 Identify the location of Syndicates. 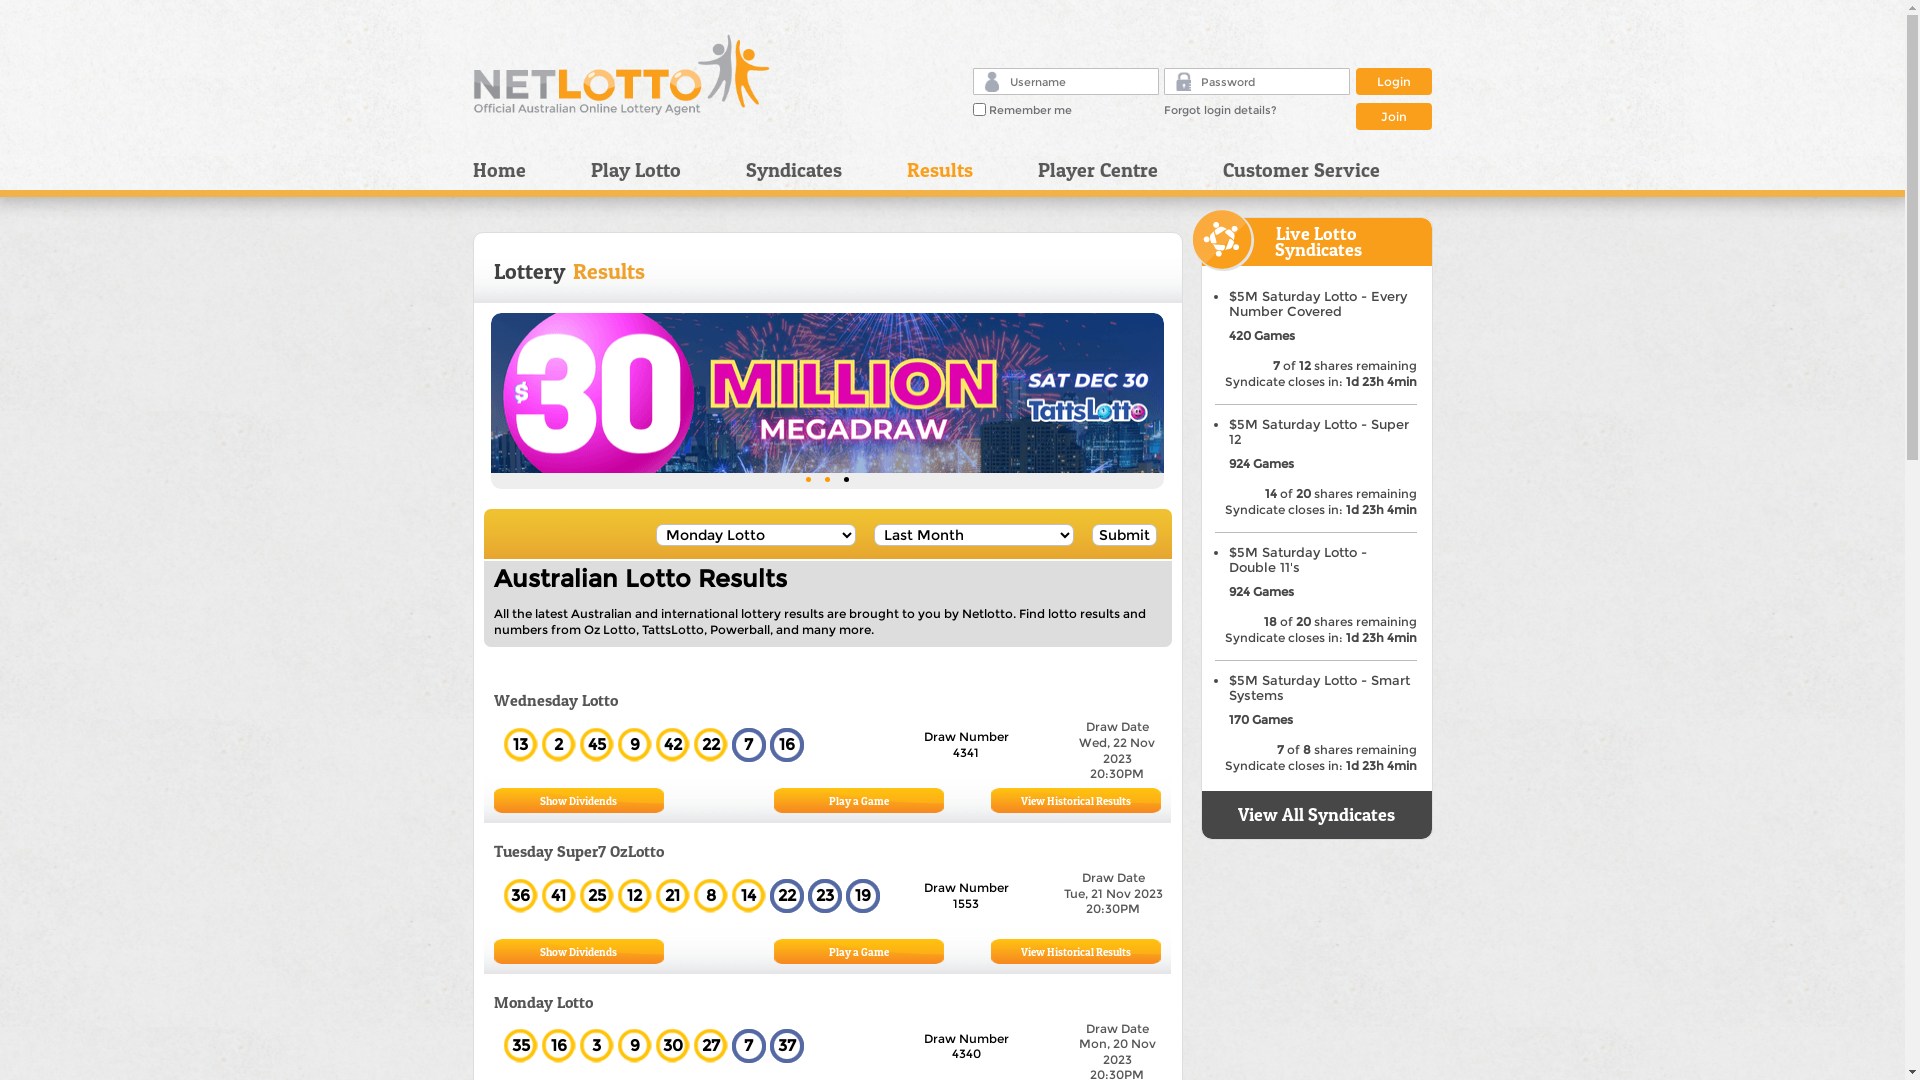
(810, 170).